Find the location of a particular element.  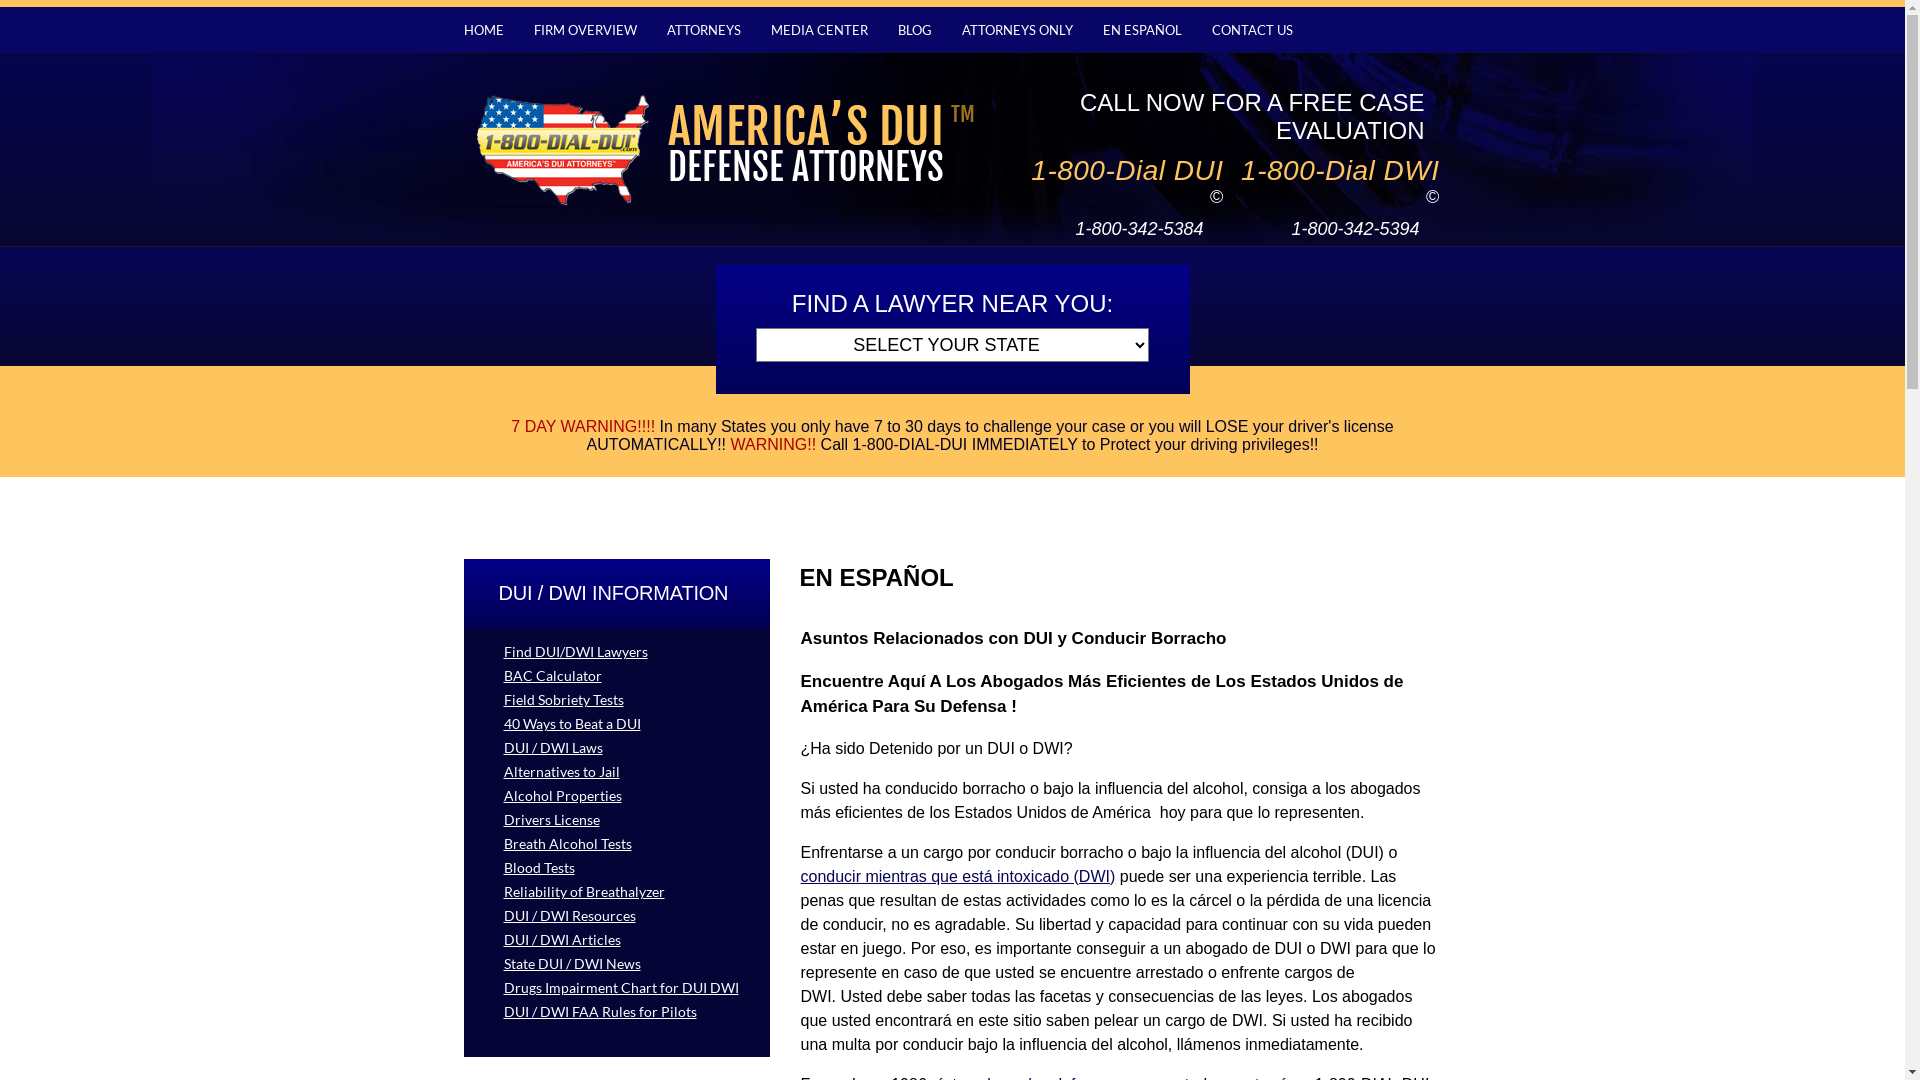

Reliability of Breathalyzer is located at coordinates (617, 891).